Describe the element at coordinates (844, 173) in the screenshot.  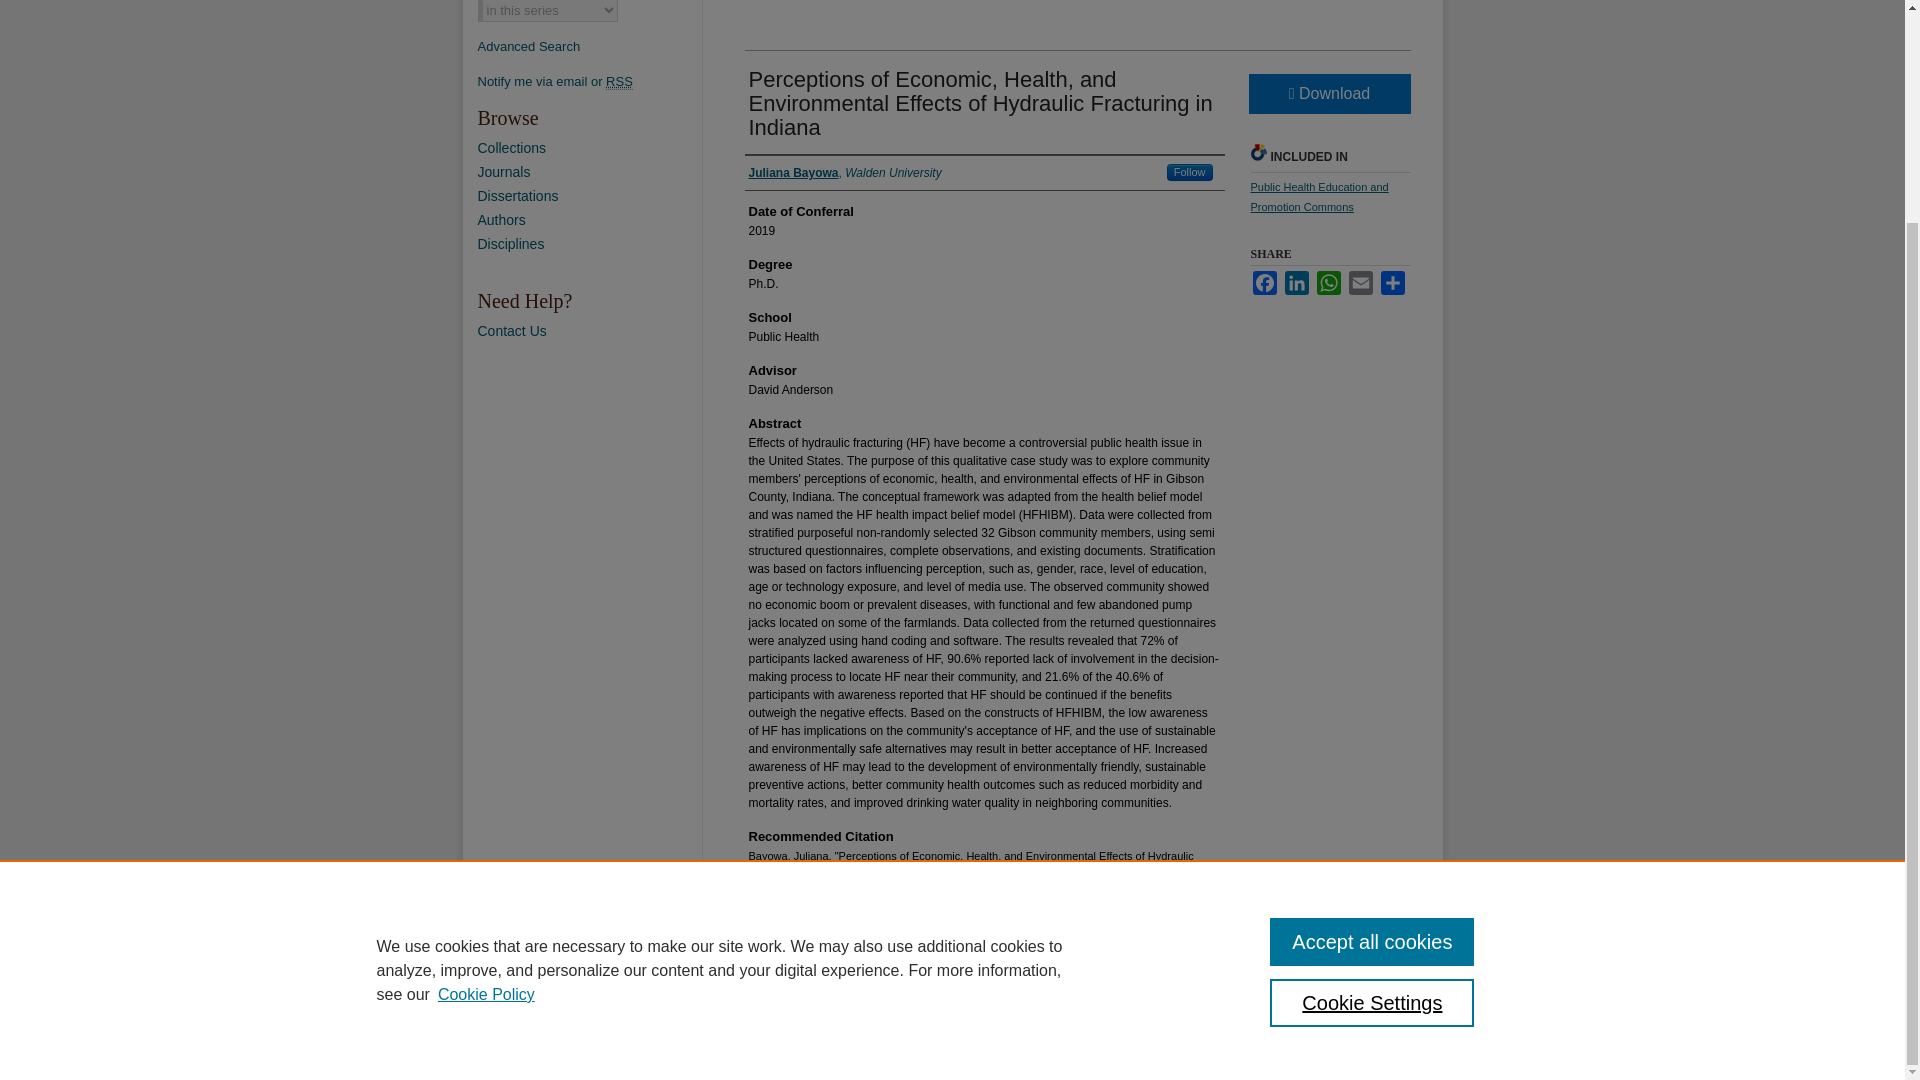
I see `Juliana Bayowa, Walden University` at that location.